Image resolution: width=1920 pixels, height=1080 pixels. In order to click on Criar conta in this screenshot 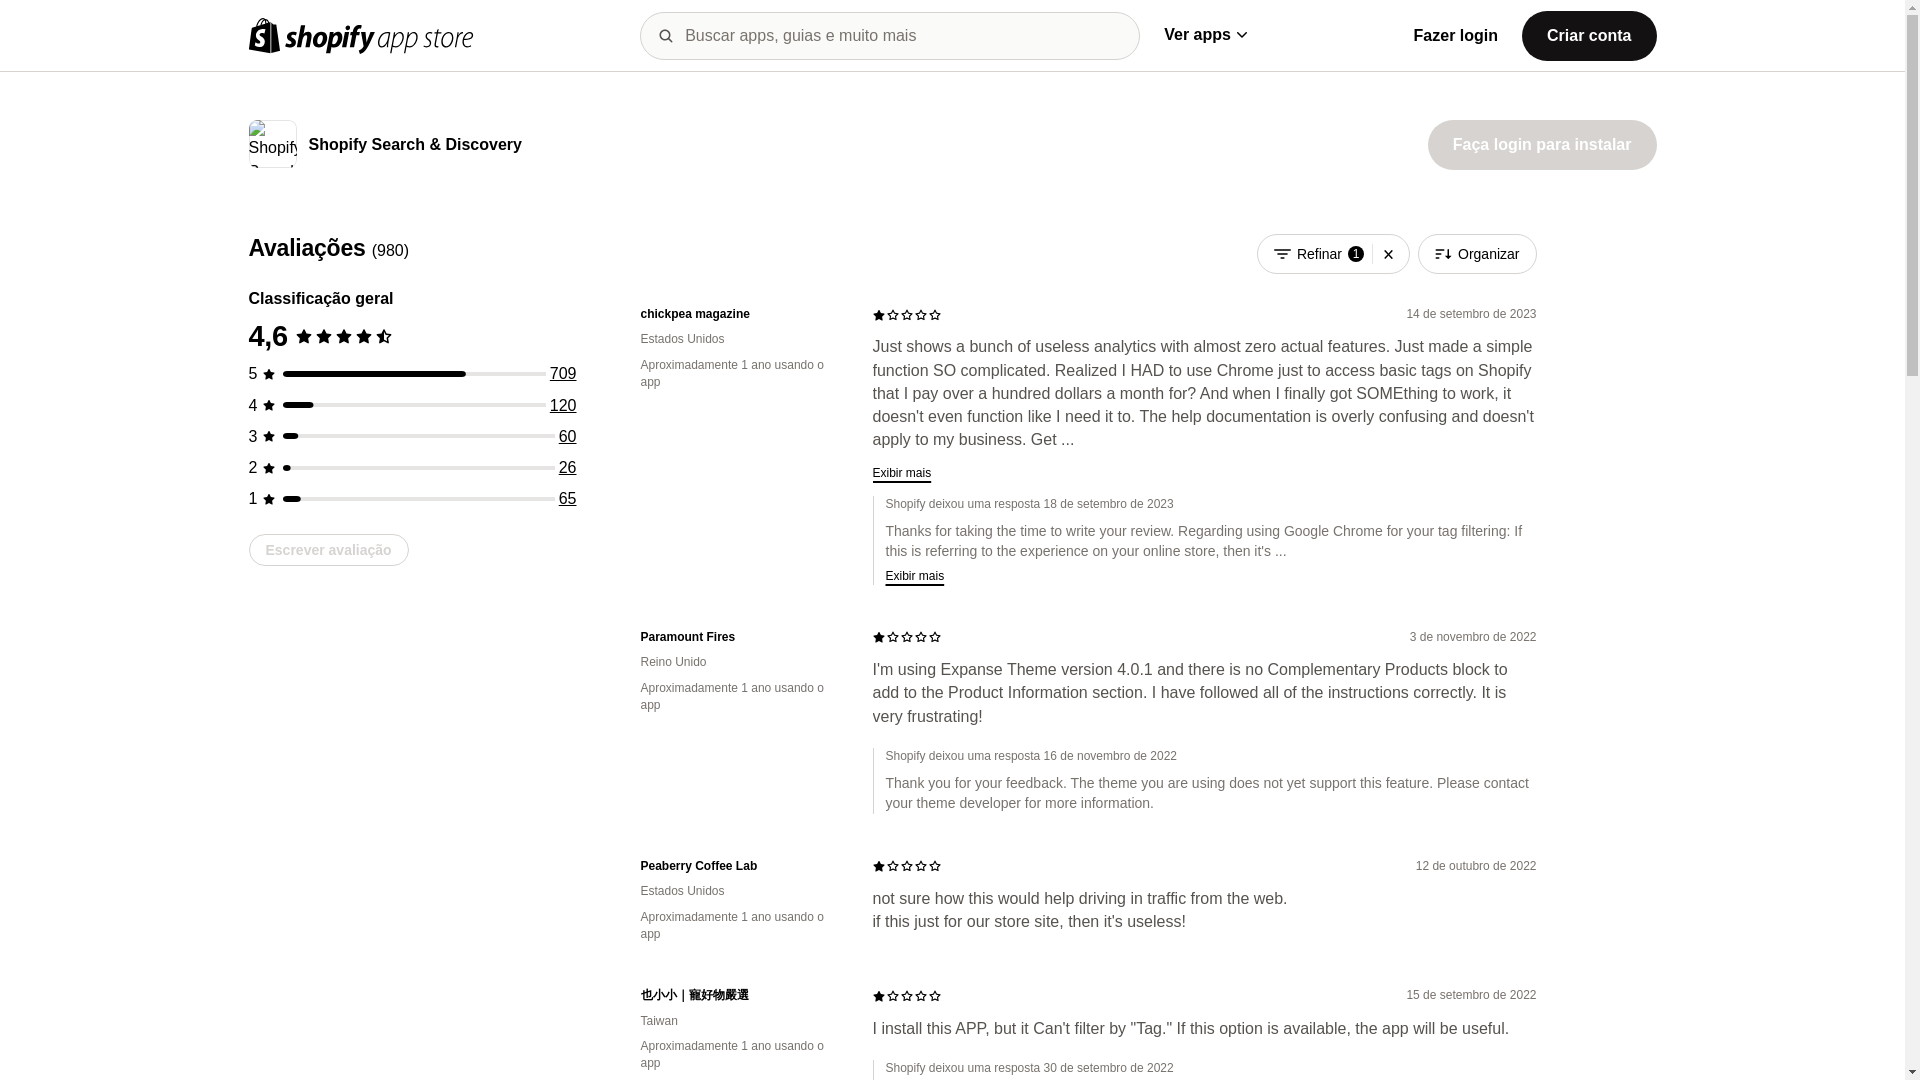, I will do `click(1588, 34)`.